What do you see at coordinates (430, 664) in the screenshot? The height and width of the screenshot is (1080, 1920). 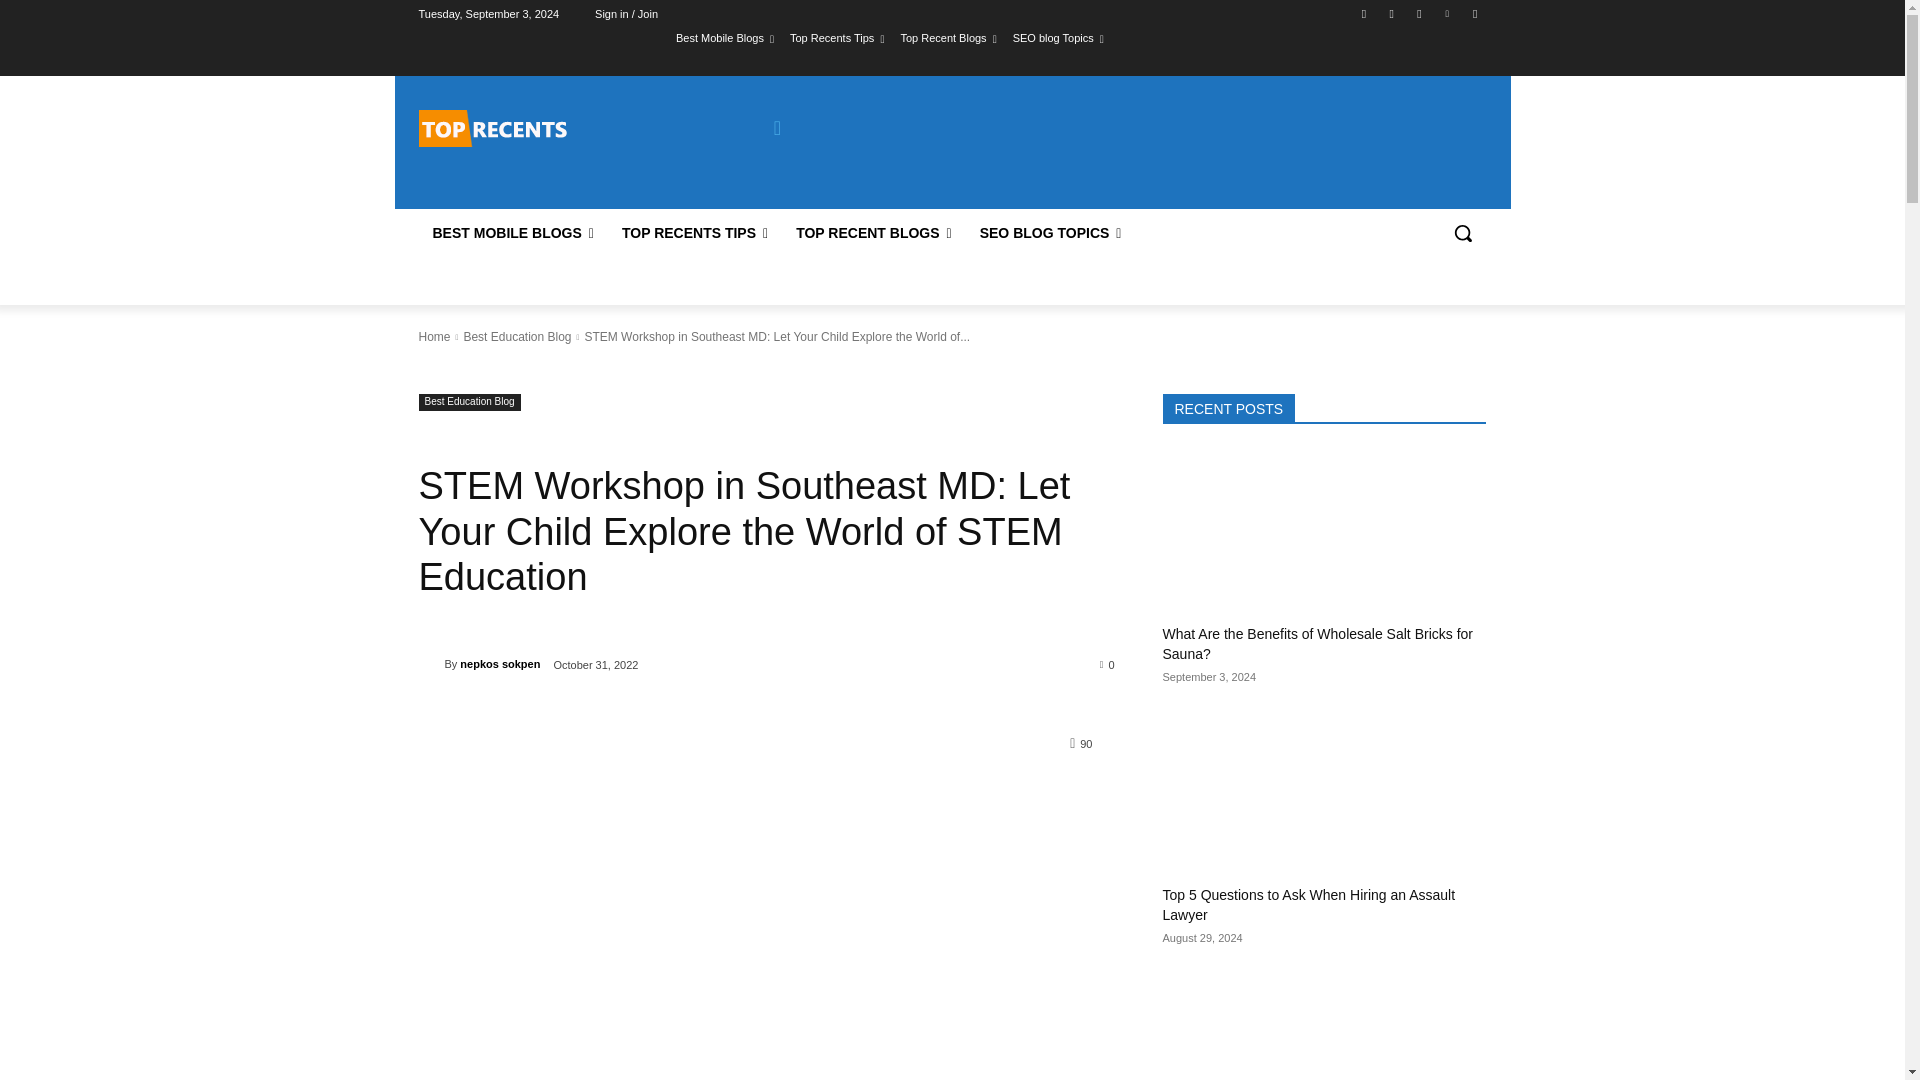 I see `nepkos sokpen` at bounding box center [430, 664].